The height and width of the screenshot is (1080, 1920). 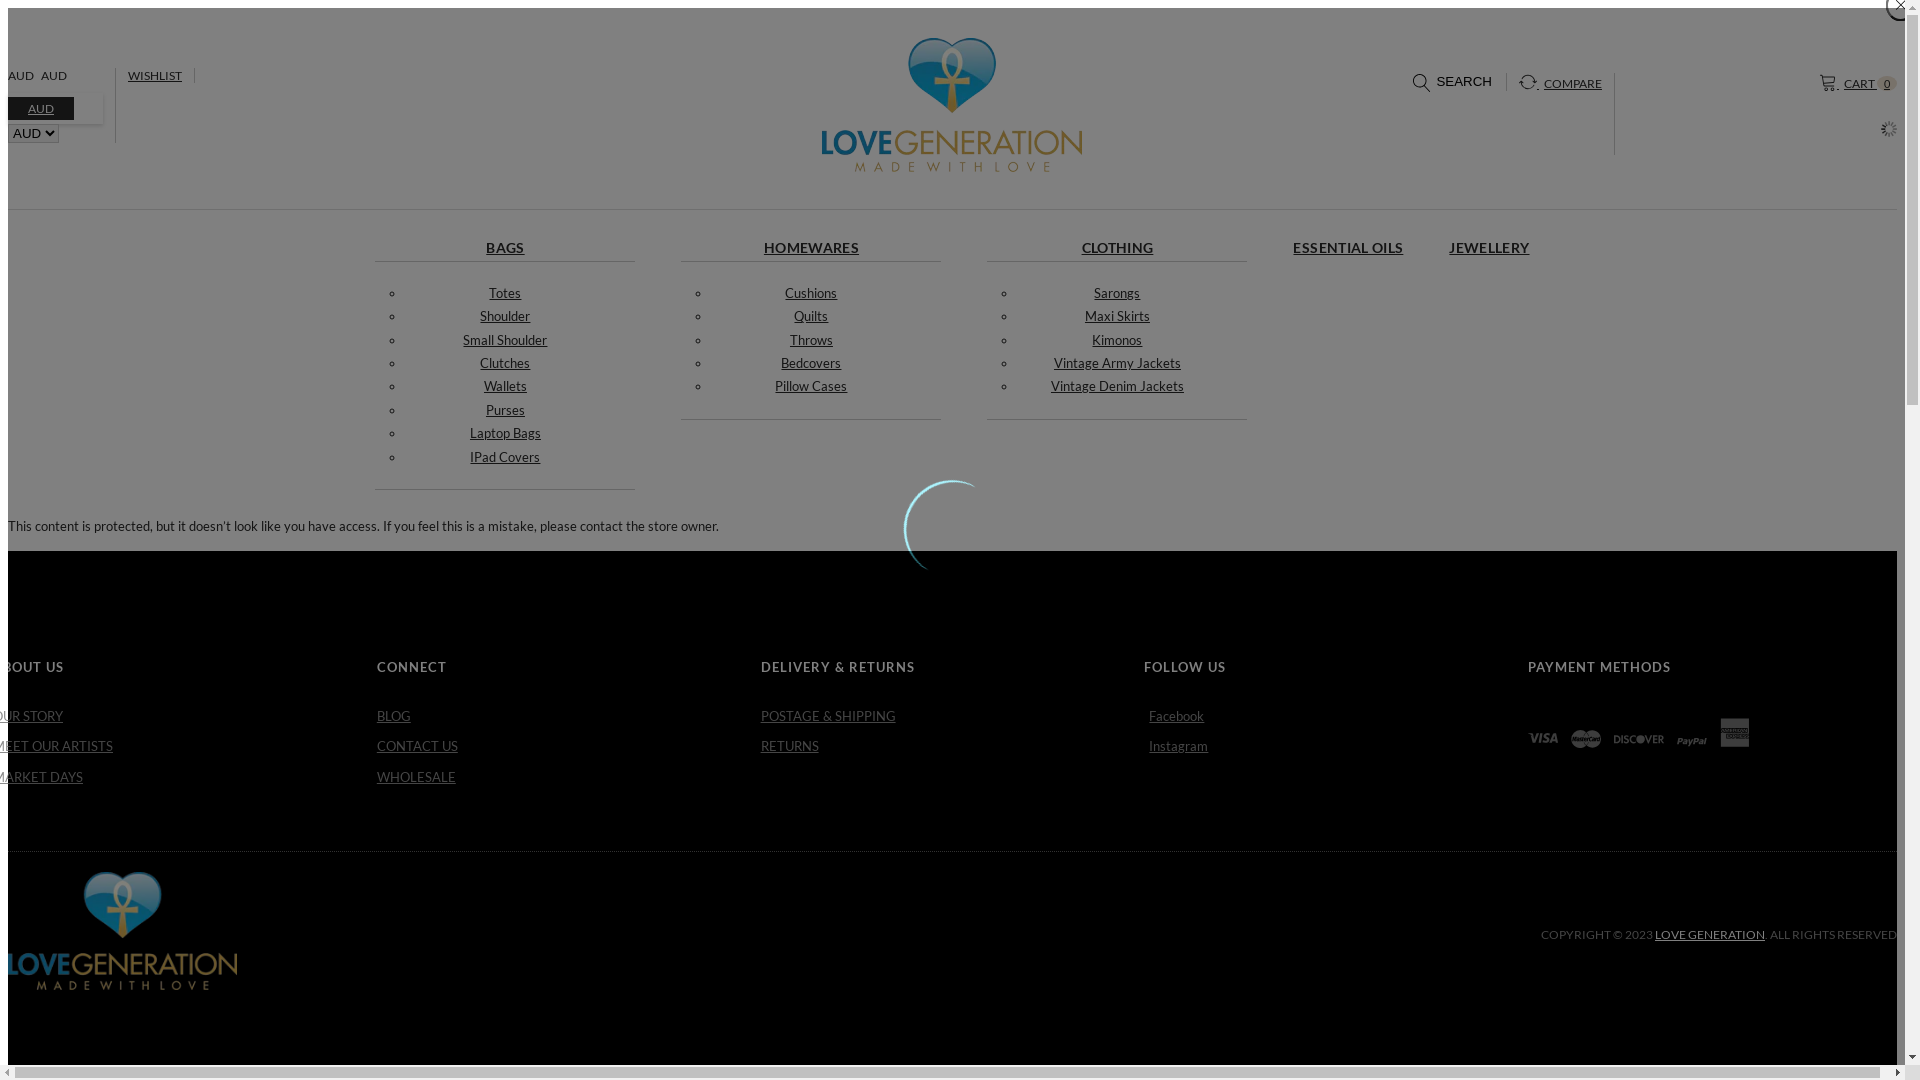 What do you see at coordinates (1117, 293) in the screenshot?
I see `Sarongs` at bounding box center [1117, 293].